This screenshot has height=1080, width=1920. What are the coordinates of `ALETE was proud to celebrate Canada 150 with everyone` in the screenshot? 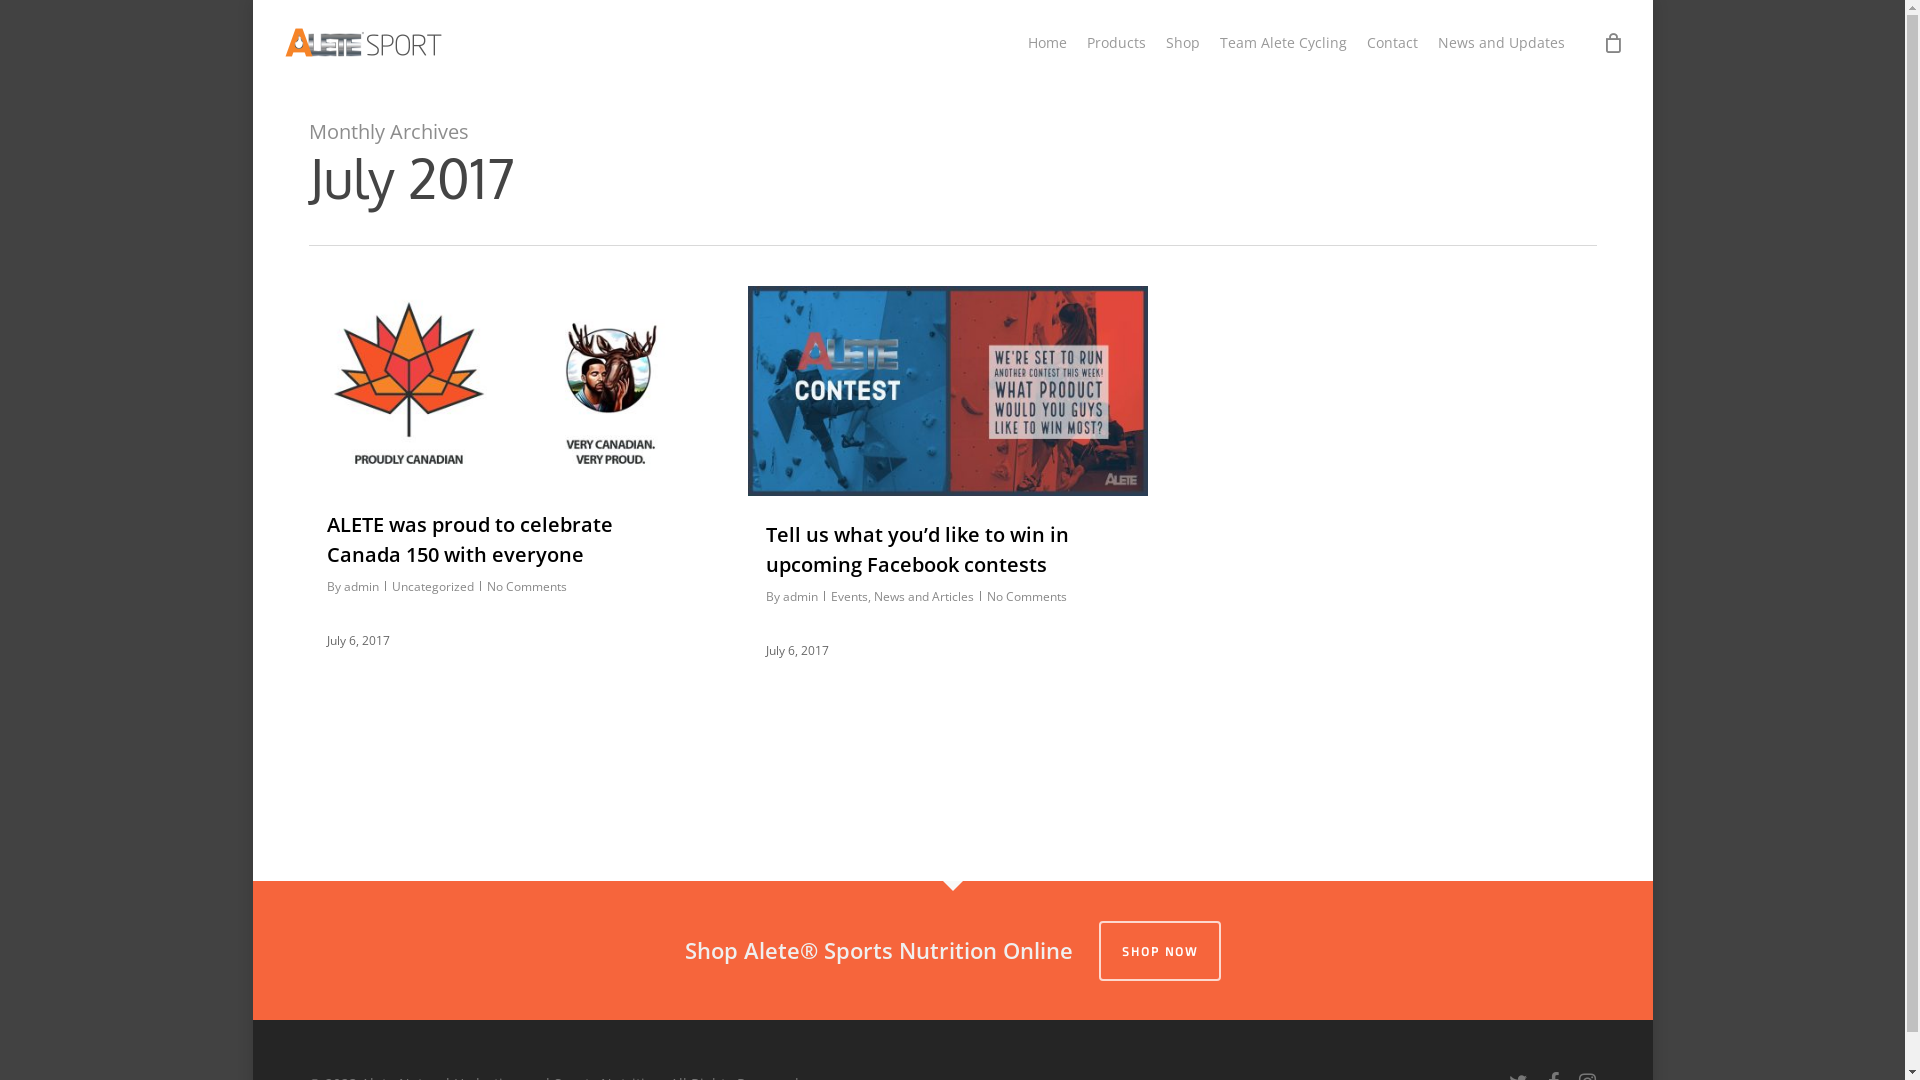 It's located at (469, 540).